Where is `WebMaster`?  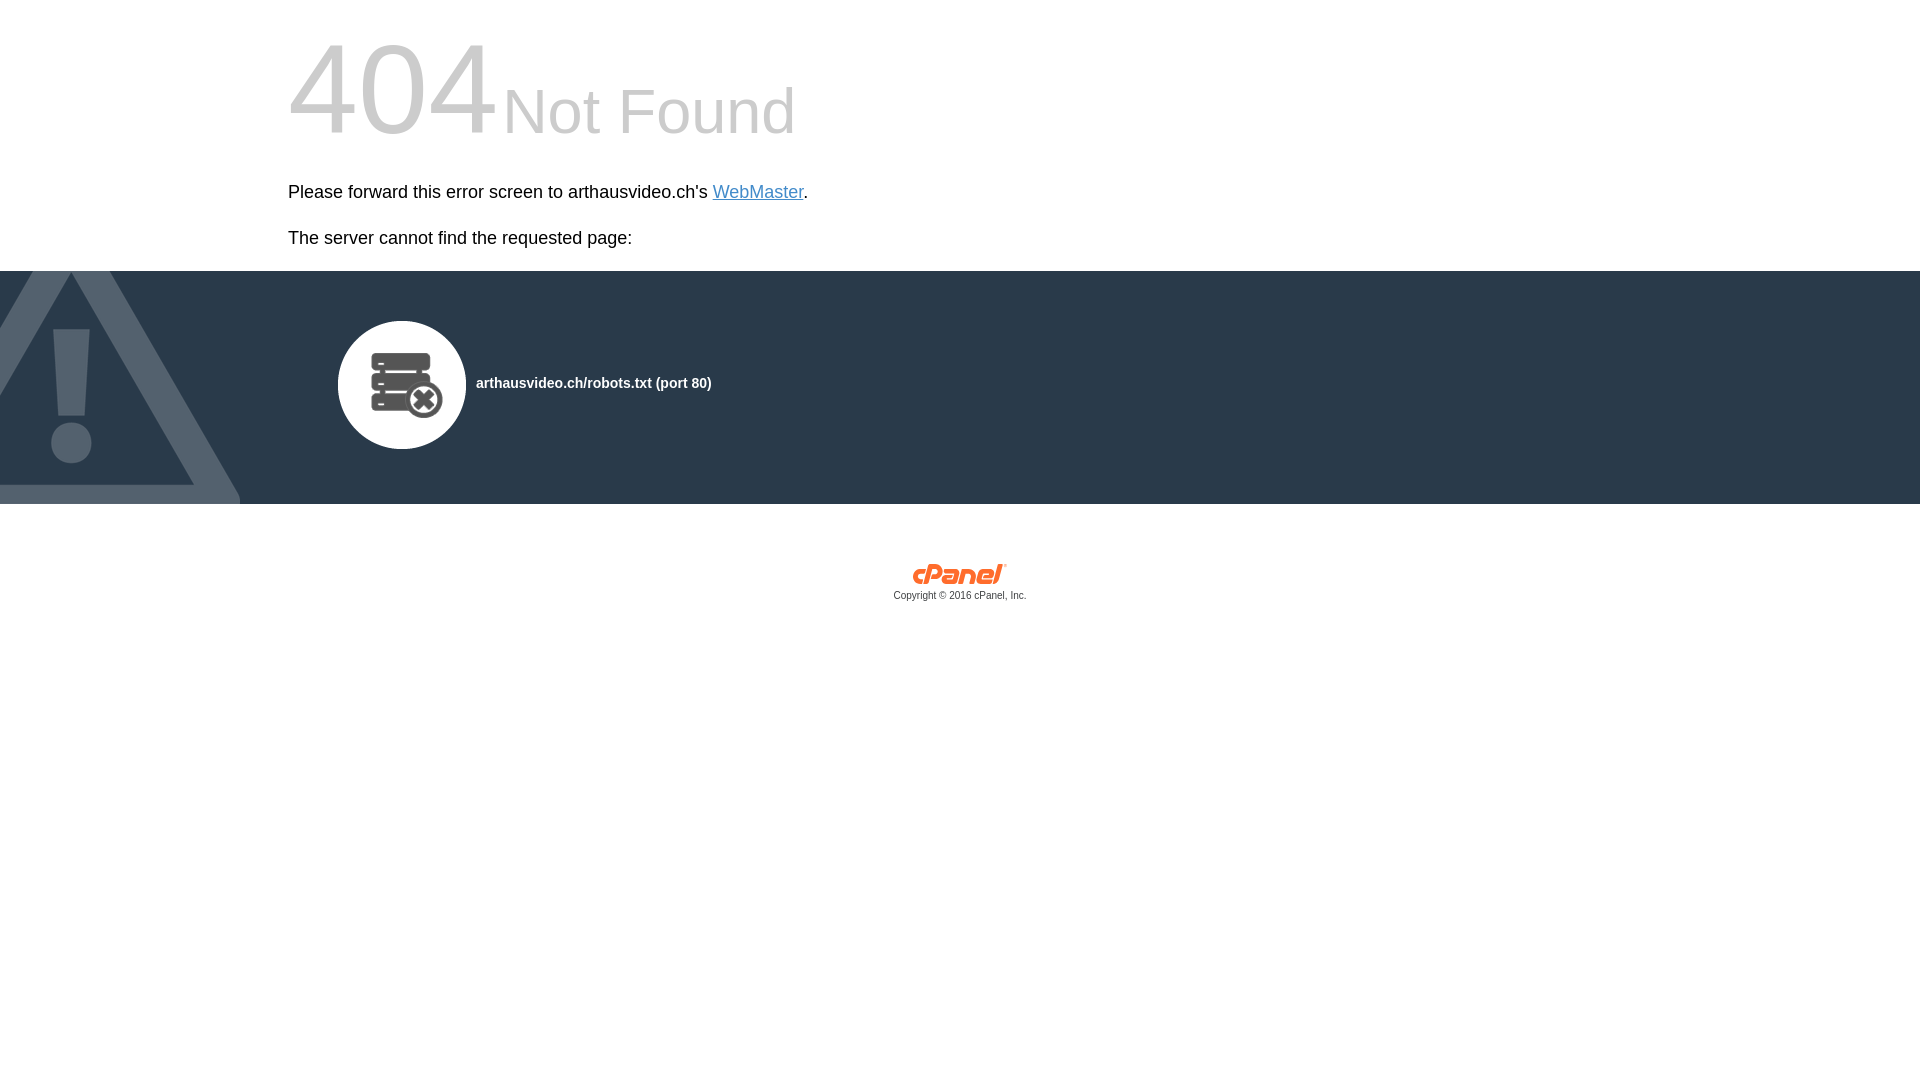
WebMaster is located at coordinates (758, 192).